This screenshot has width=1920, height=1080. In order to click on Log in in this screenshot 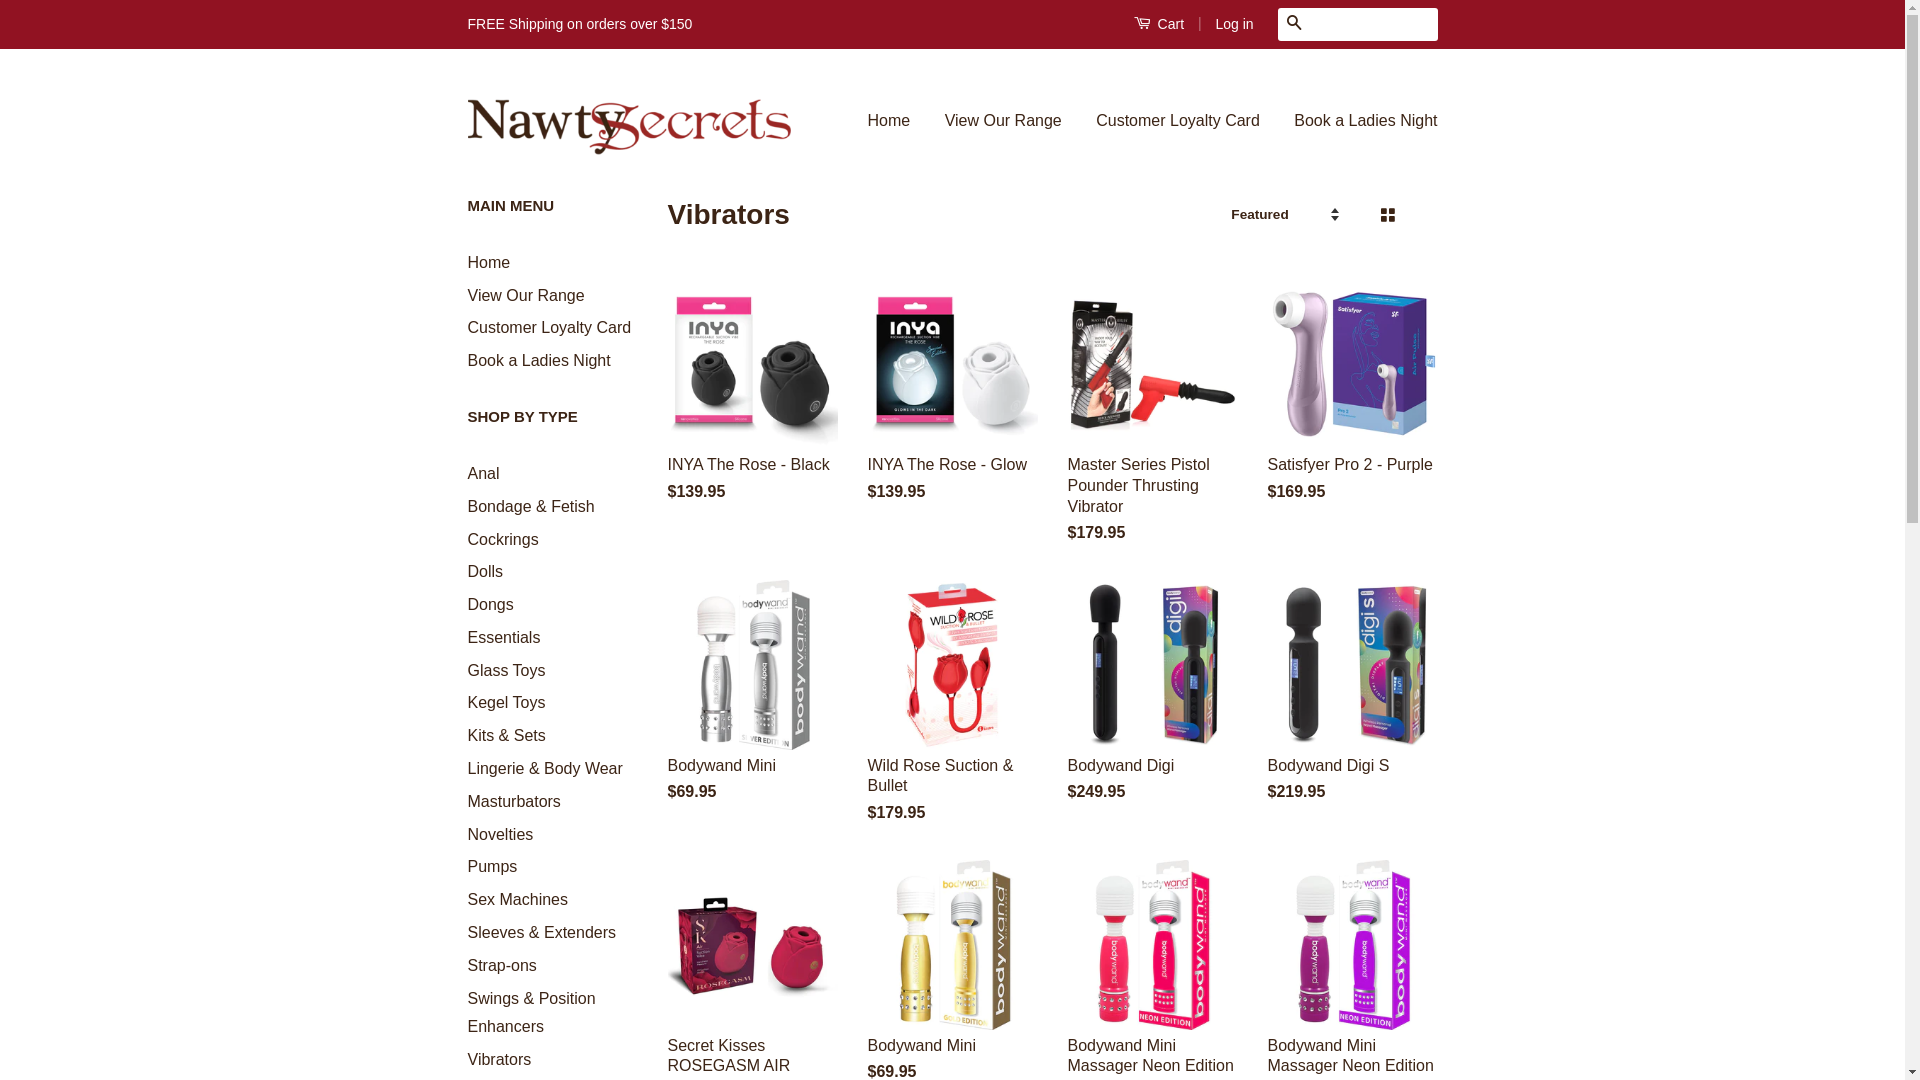, I will do `click(1234, 24)`.